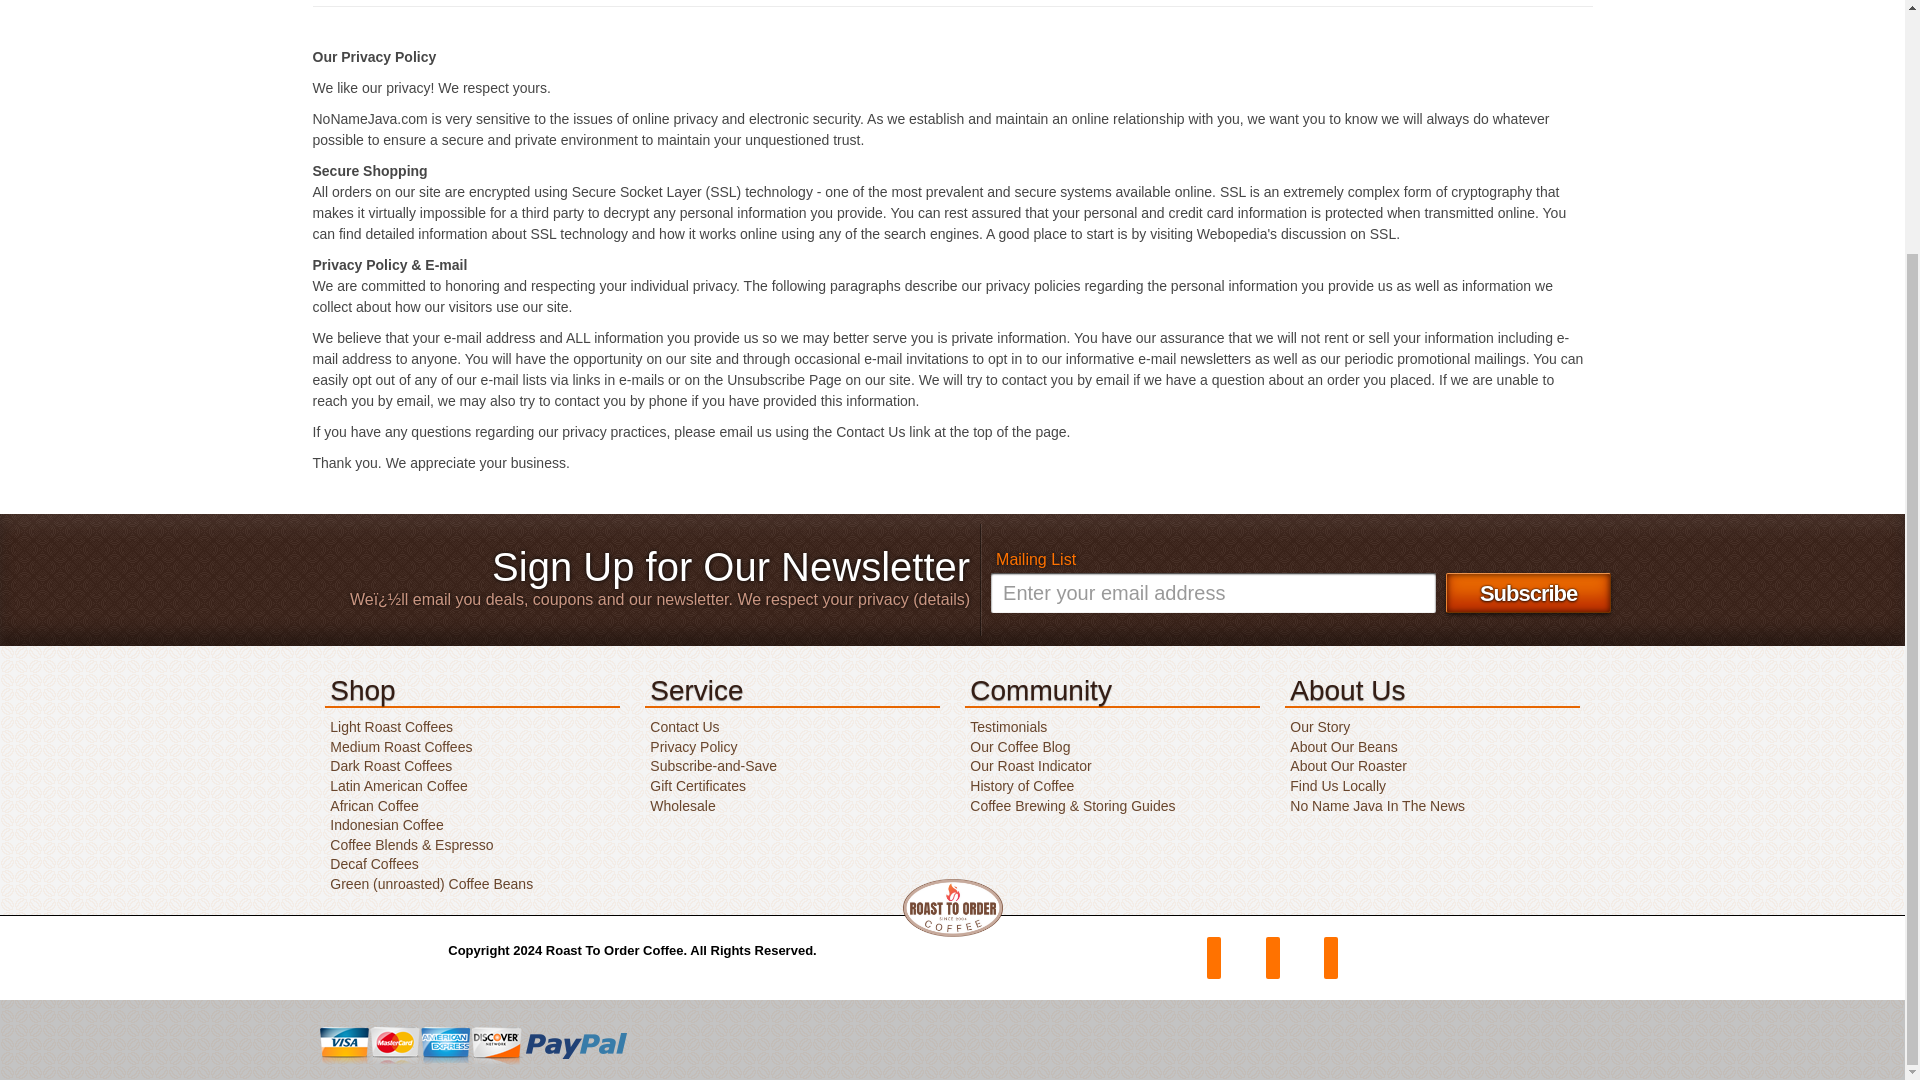 Image resolution: width=1920 pixels, height=1080 pixels. Describe the element at coordinates (384, 824) in the screenshot. I see `Indonesian Coffee` at that location.